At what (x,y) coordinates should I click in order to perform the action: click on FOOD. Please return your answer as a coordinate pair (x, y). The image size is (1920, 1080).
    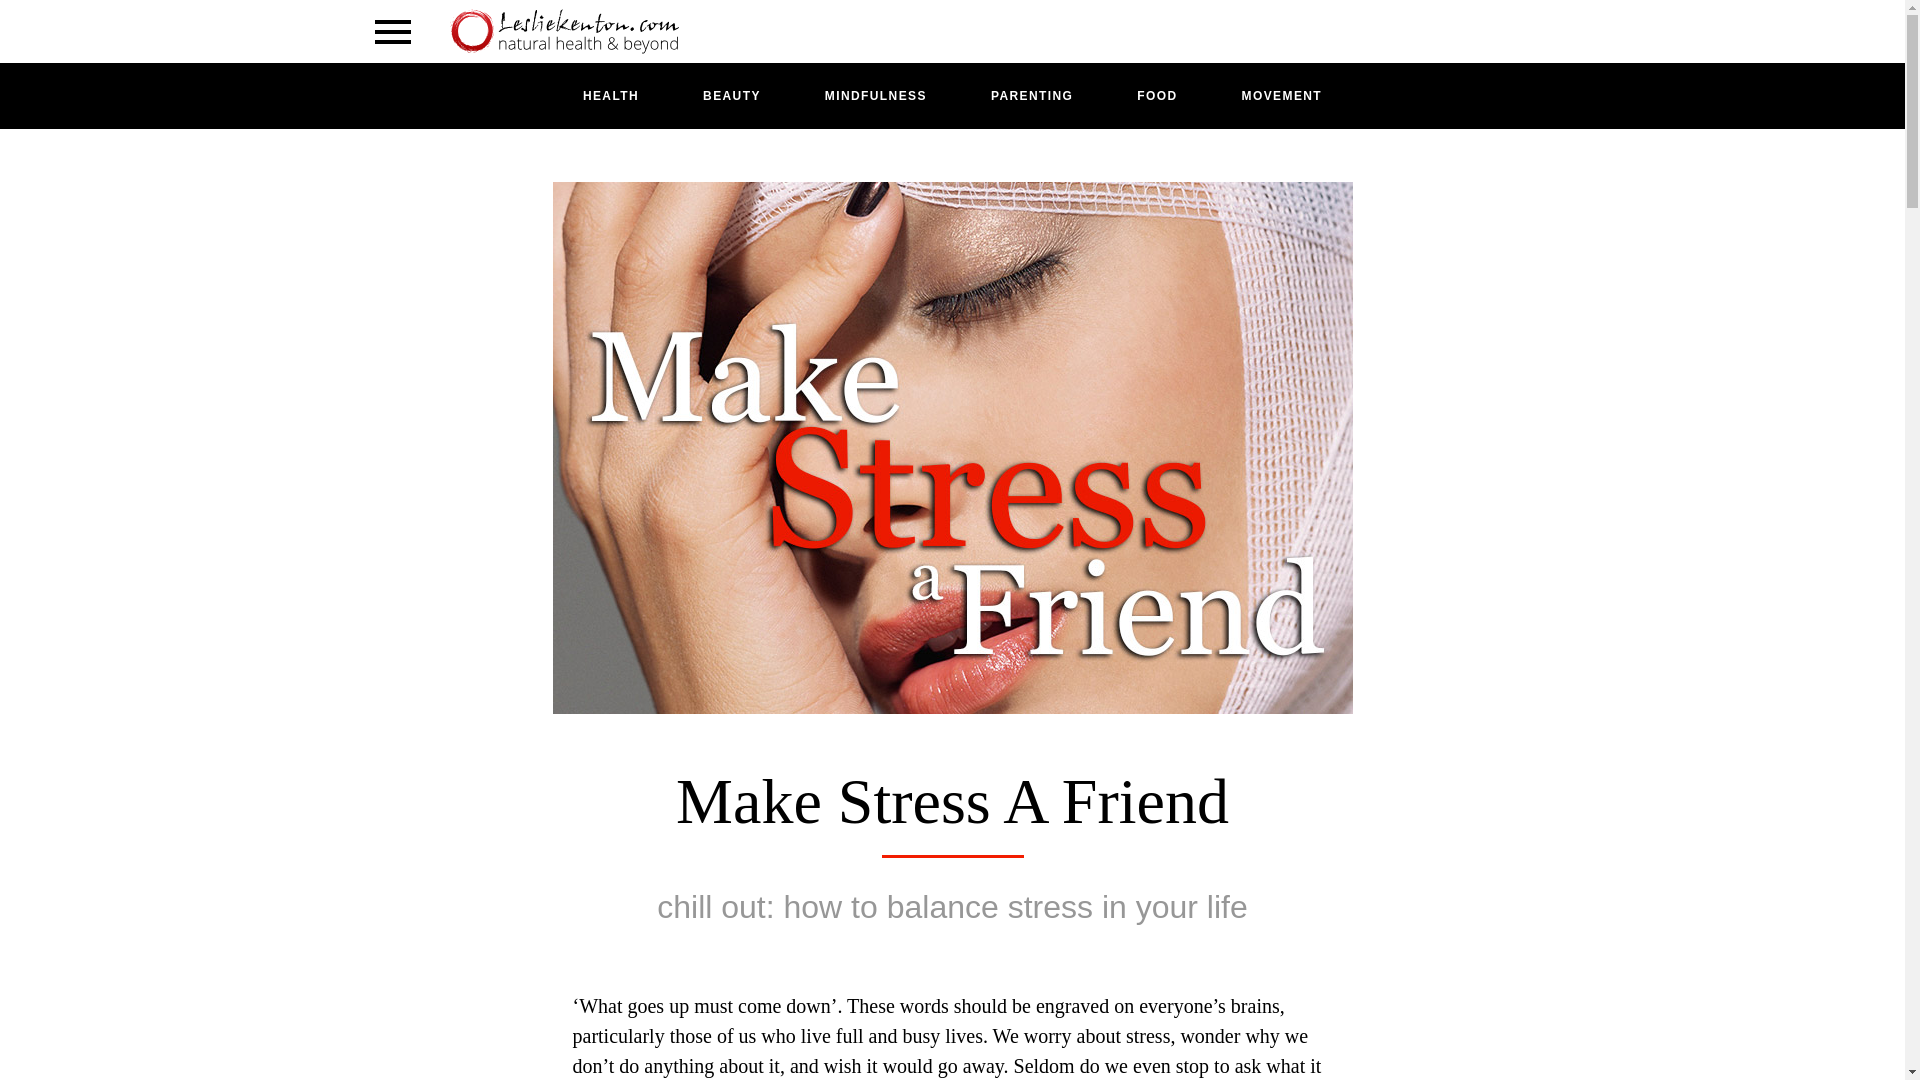
    Looking at the image, I should click on (1157, 96).